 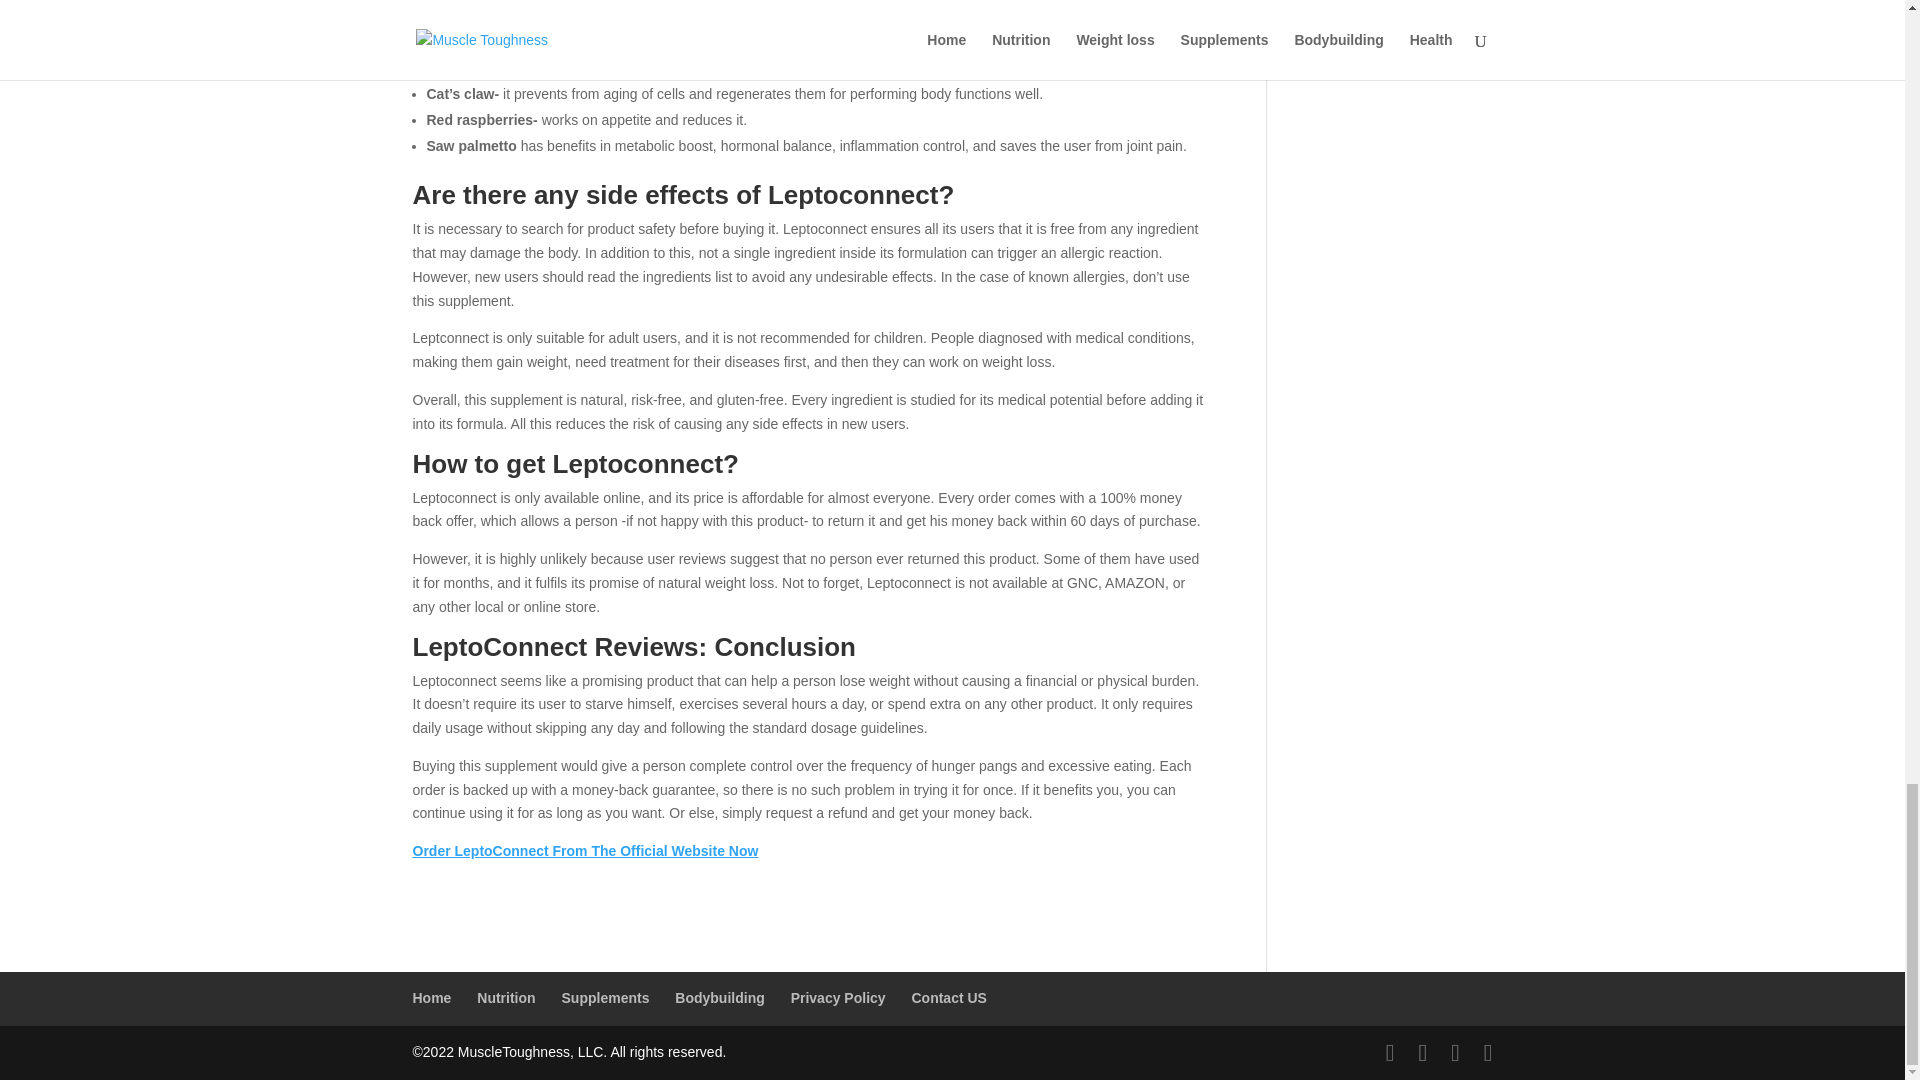 I want to click on Privacy Policy, so click(x=838, y=998).